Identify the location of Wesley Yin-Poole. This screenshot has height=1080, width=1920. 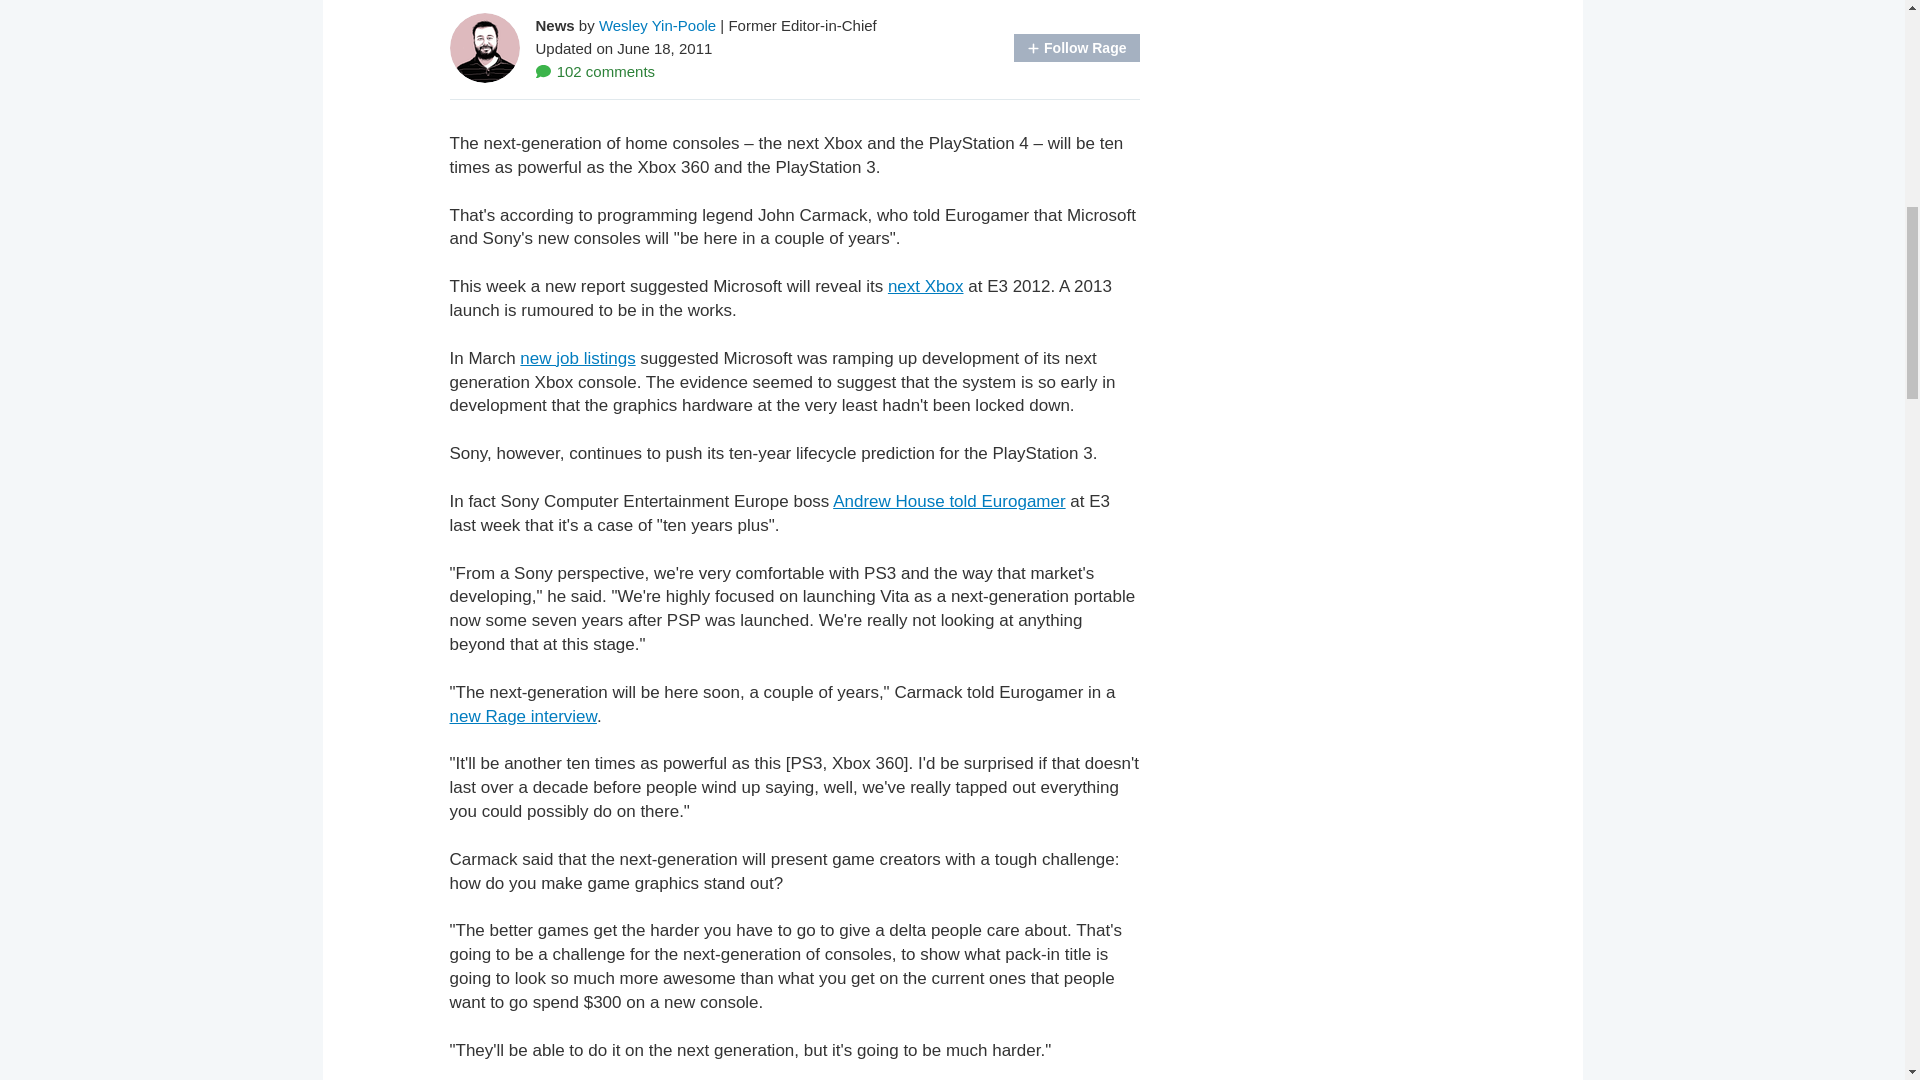
(658, 24).